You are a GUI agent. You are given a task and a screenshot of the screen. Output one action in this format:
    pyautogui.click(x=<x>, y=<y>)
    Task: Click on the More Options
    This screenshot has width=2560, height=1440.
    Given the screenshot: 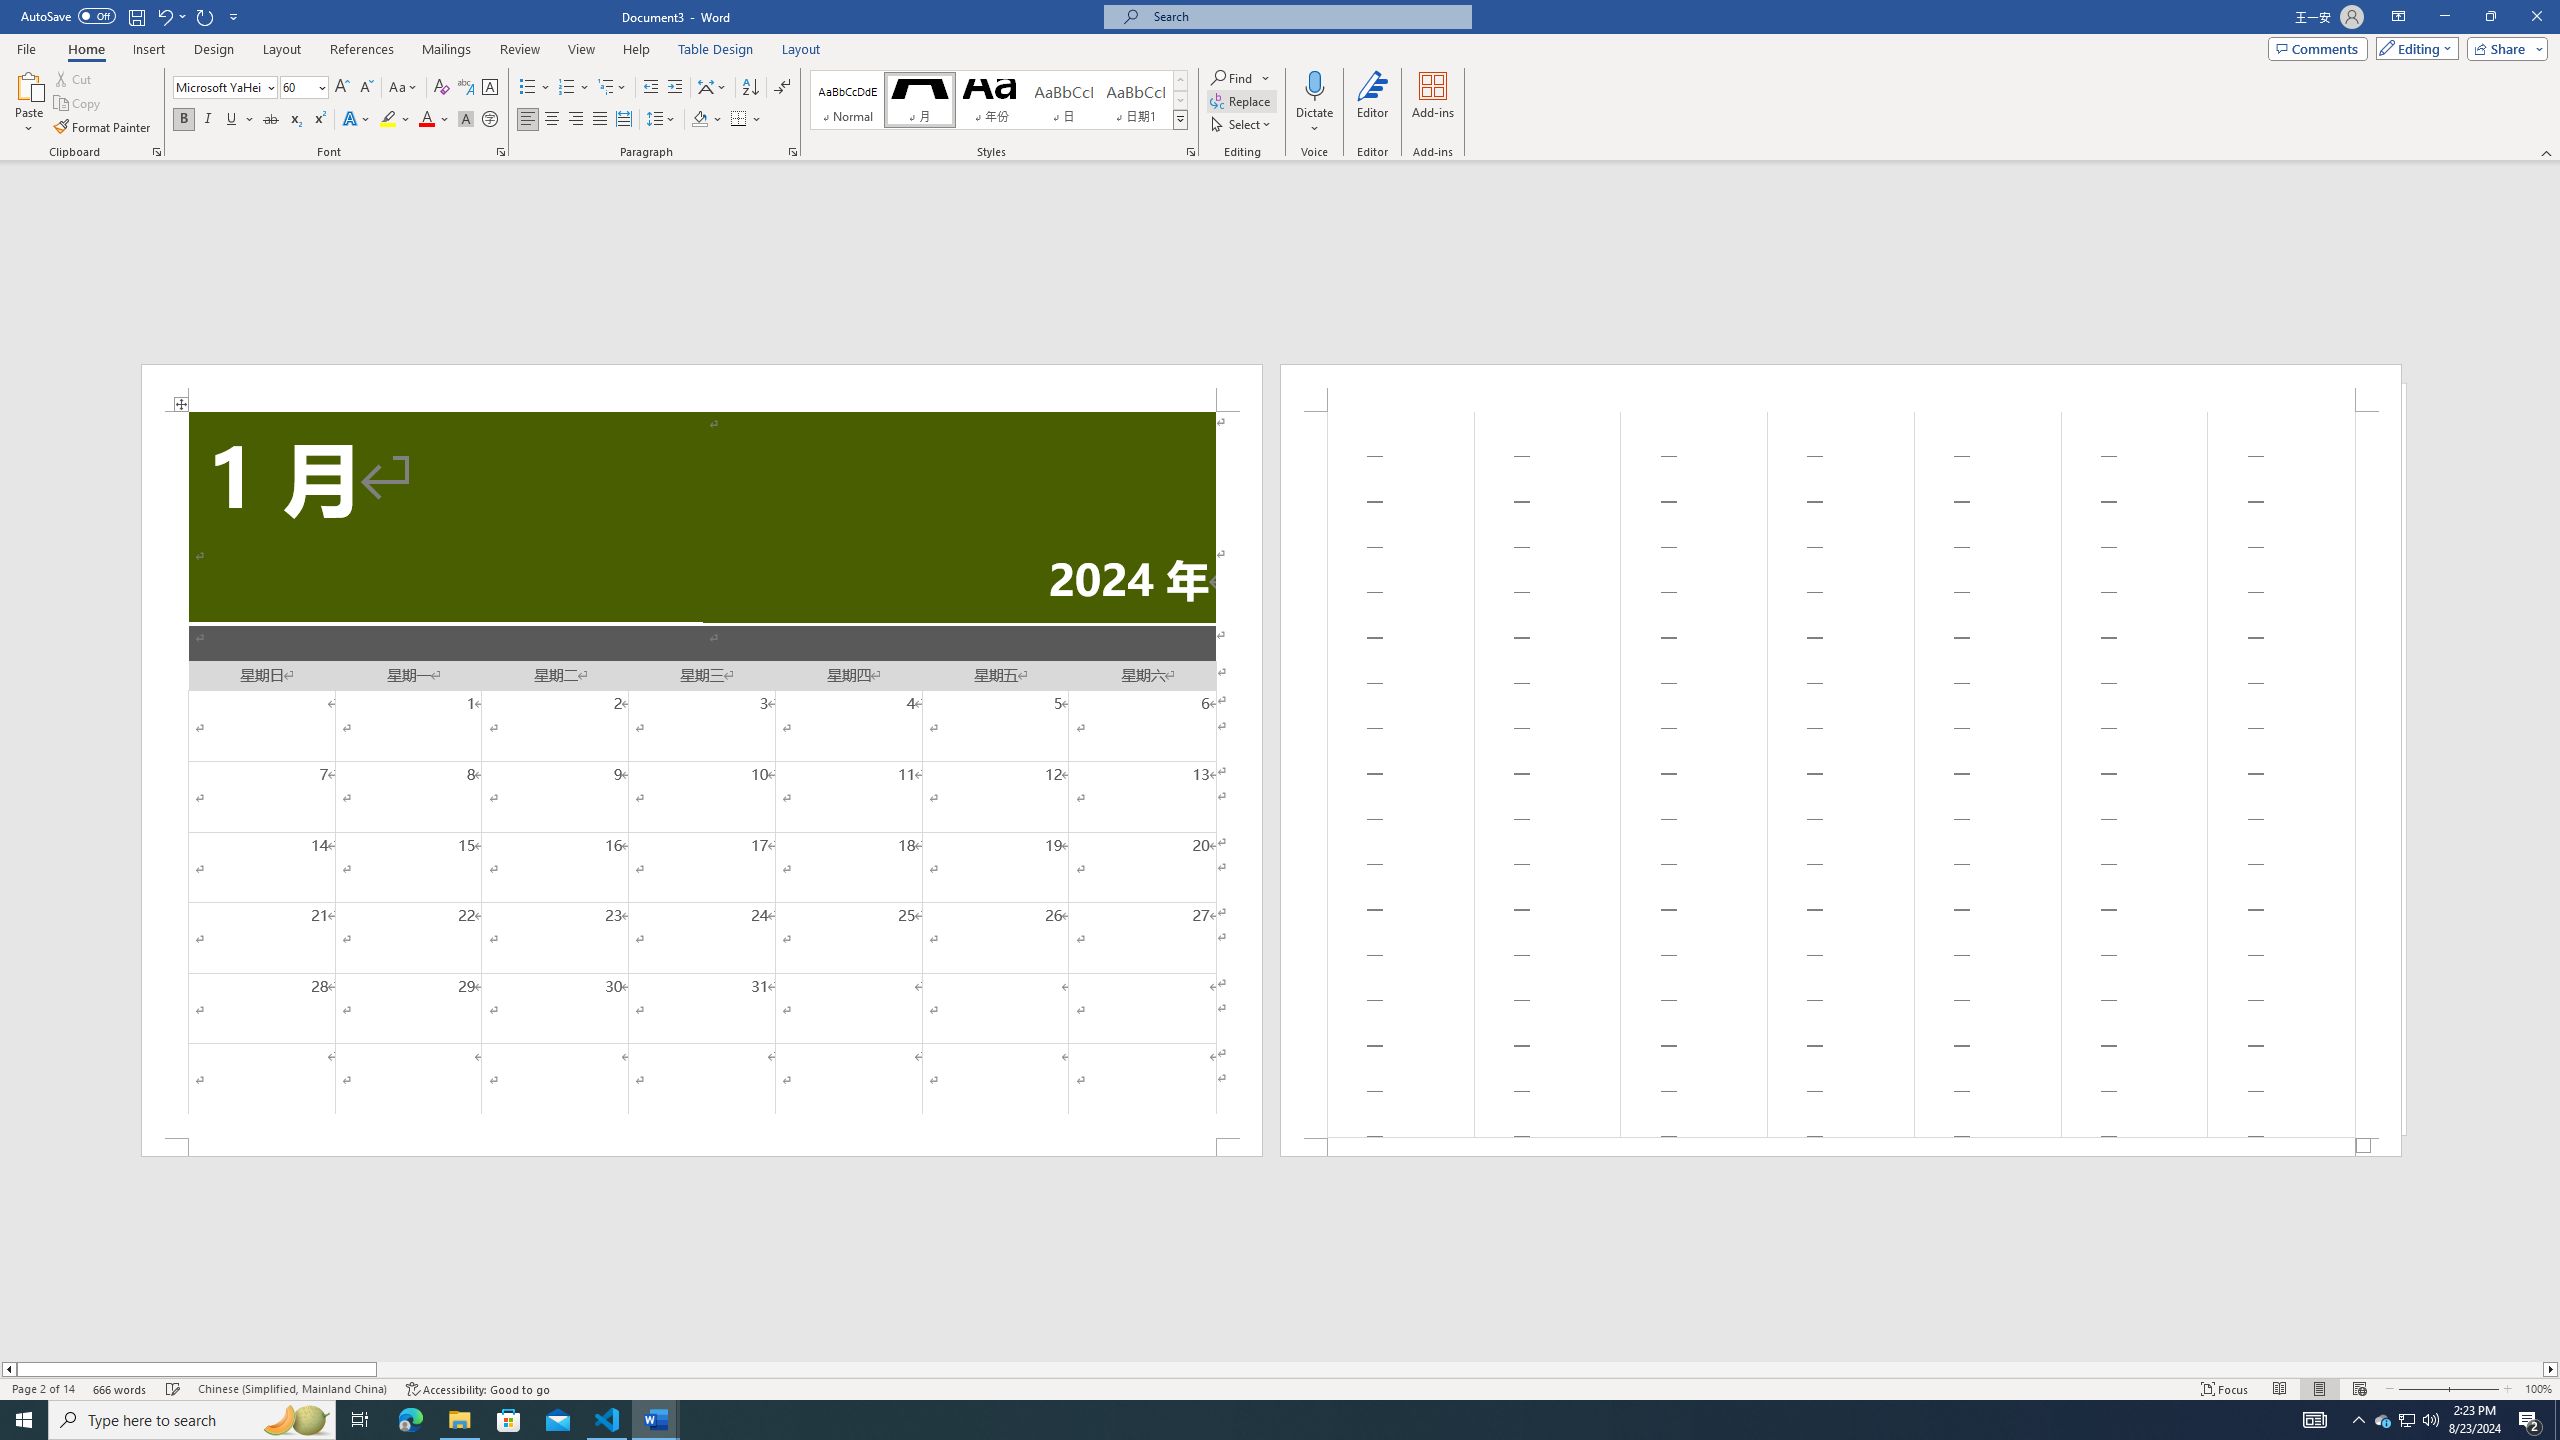 What is the action you would take?
    pyautogui.click(x=1314, y=121)
    